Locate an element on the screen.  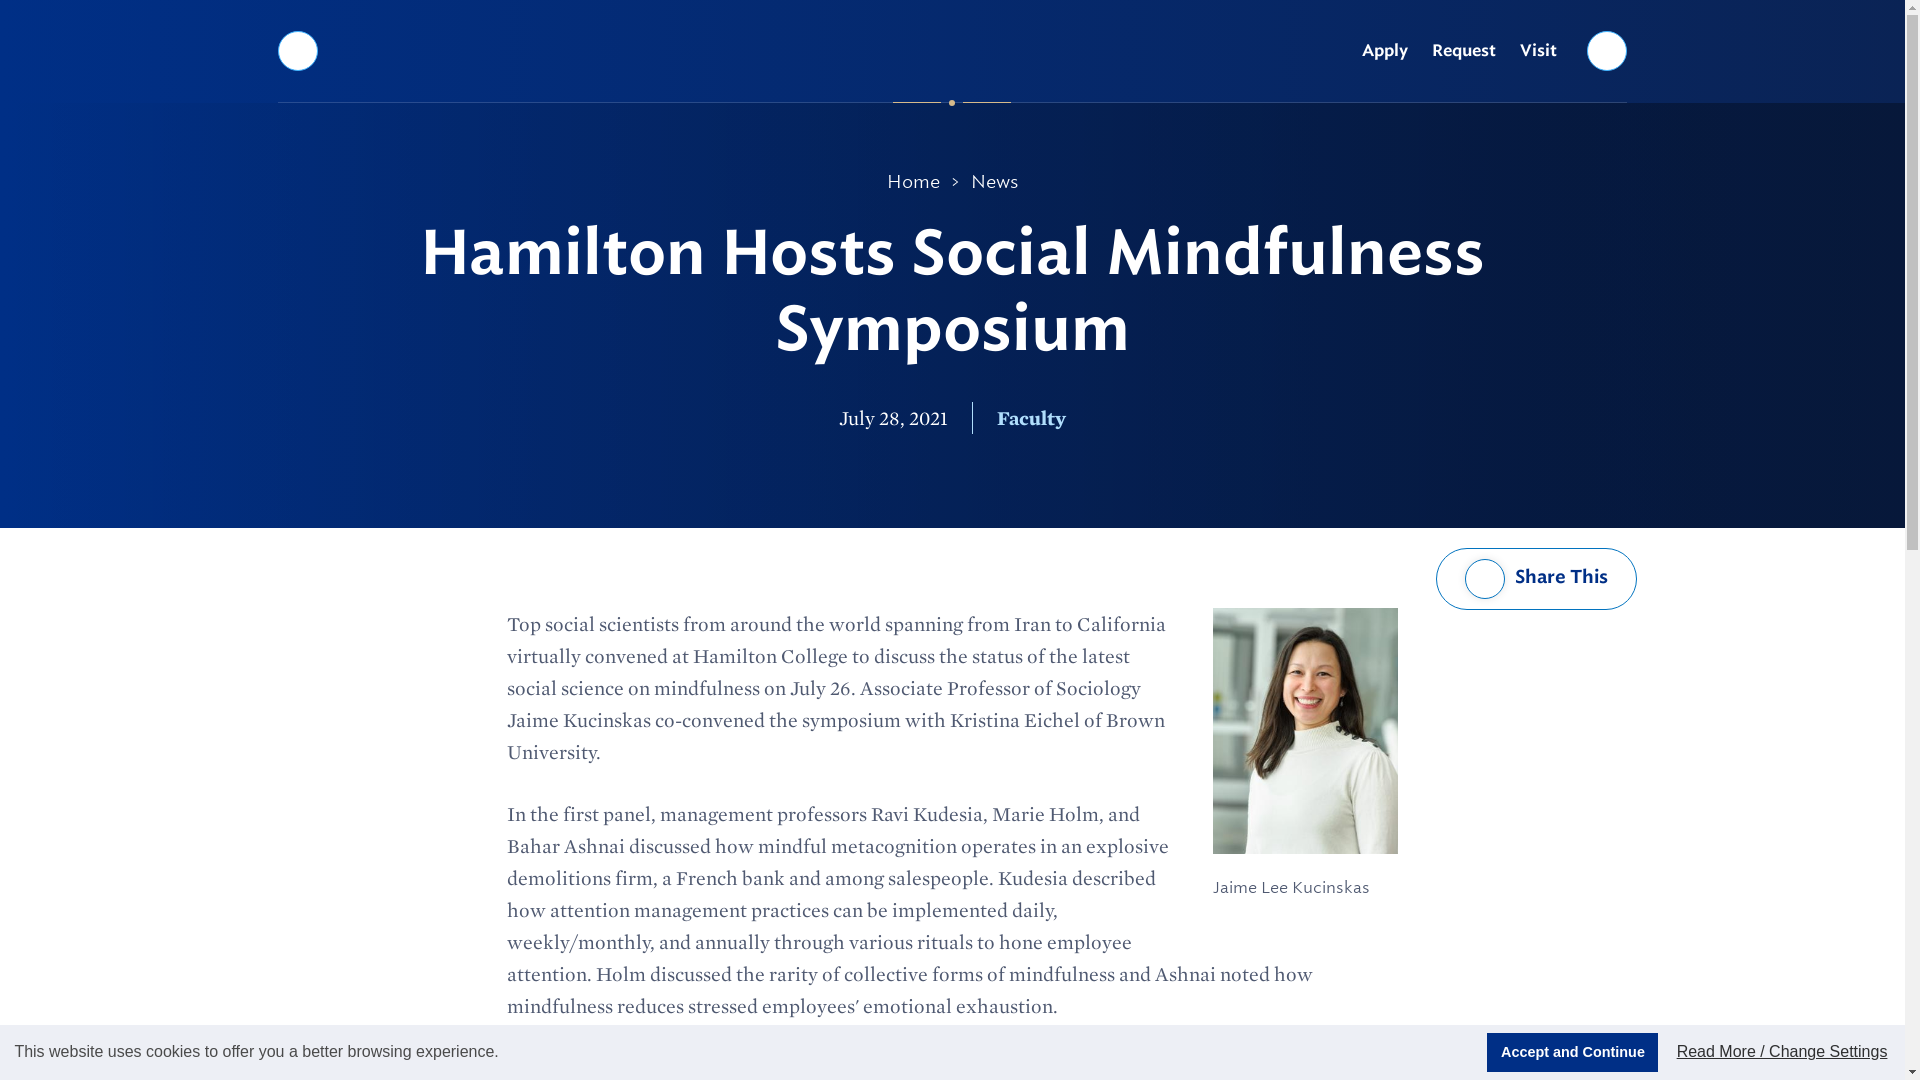
Accept and Continue is located at coordinates (1572, 1052).